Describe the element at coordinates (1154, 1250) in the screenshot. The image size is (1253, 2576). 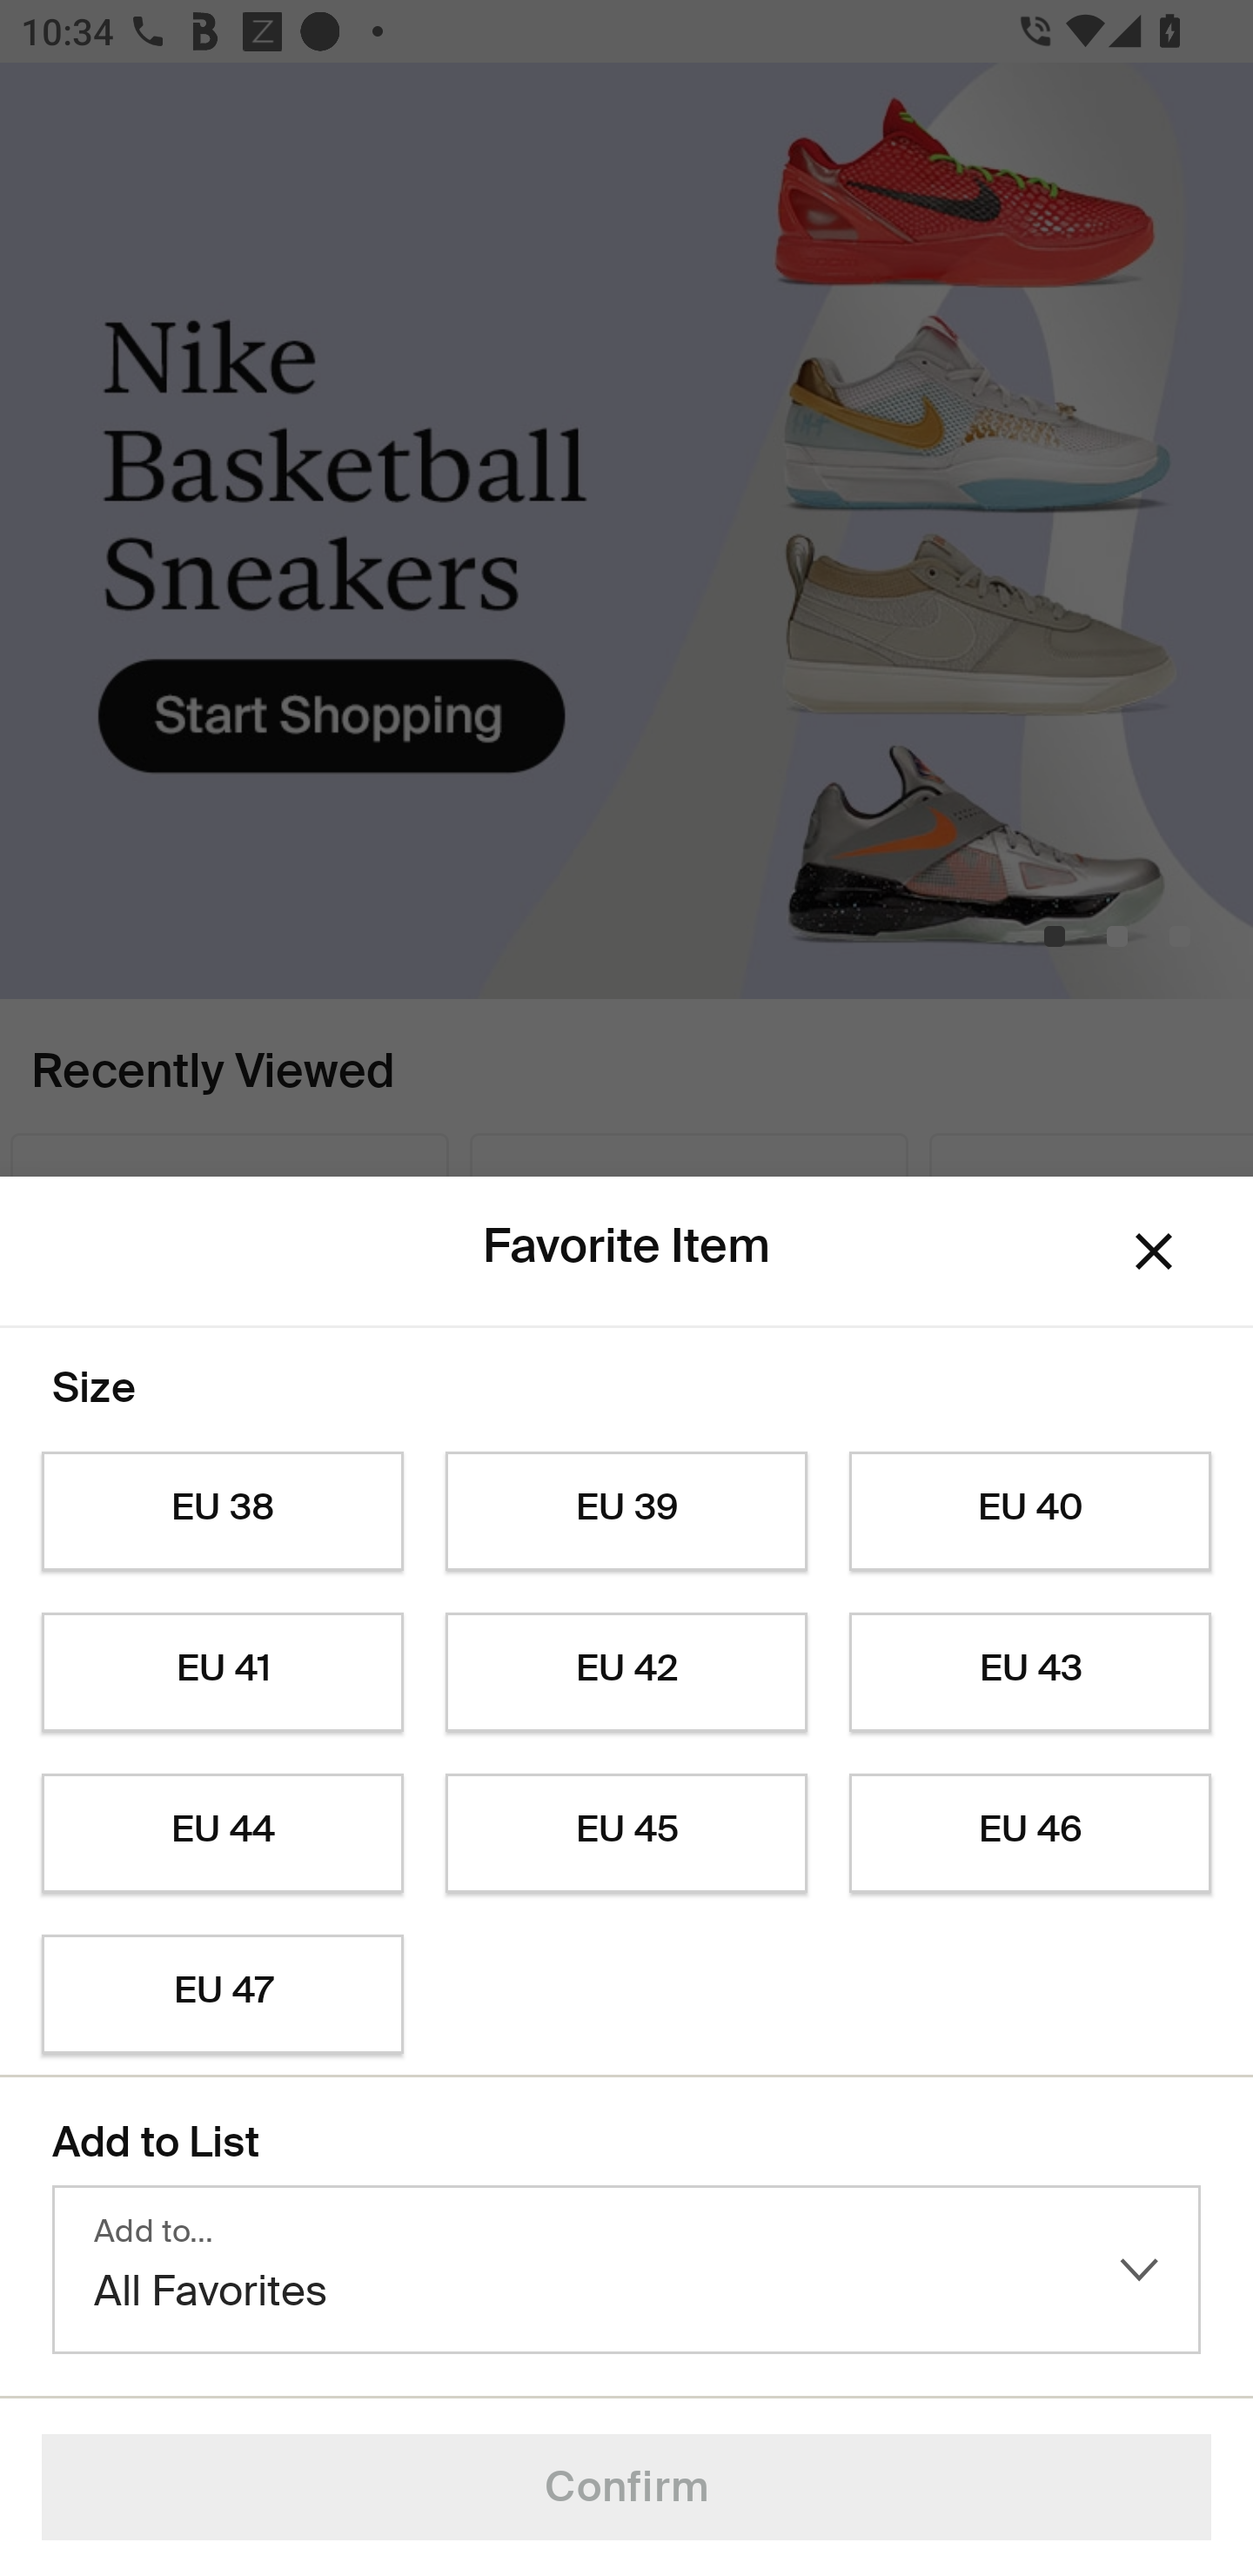
I see `Dismiss` at that location.